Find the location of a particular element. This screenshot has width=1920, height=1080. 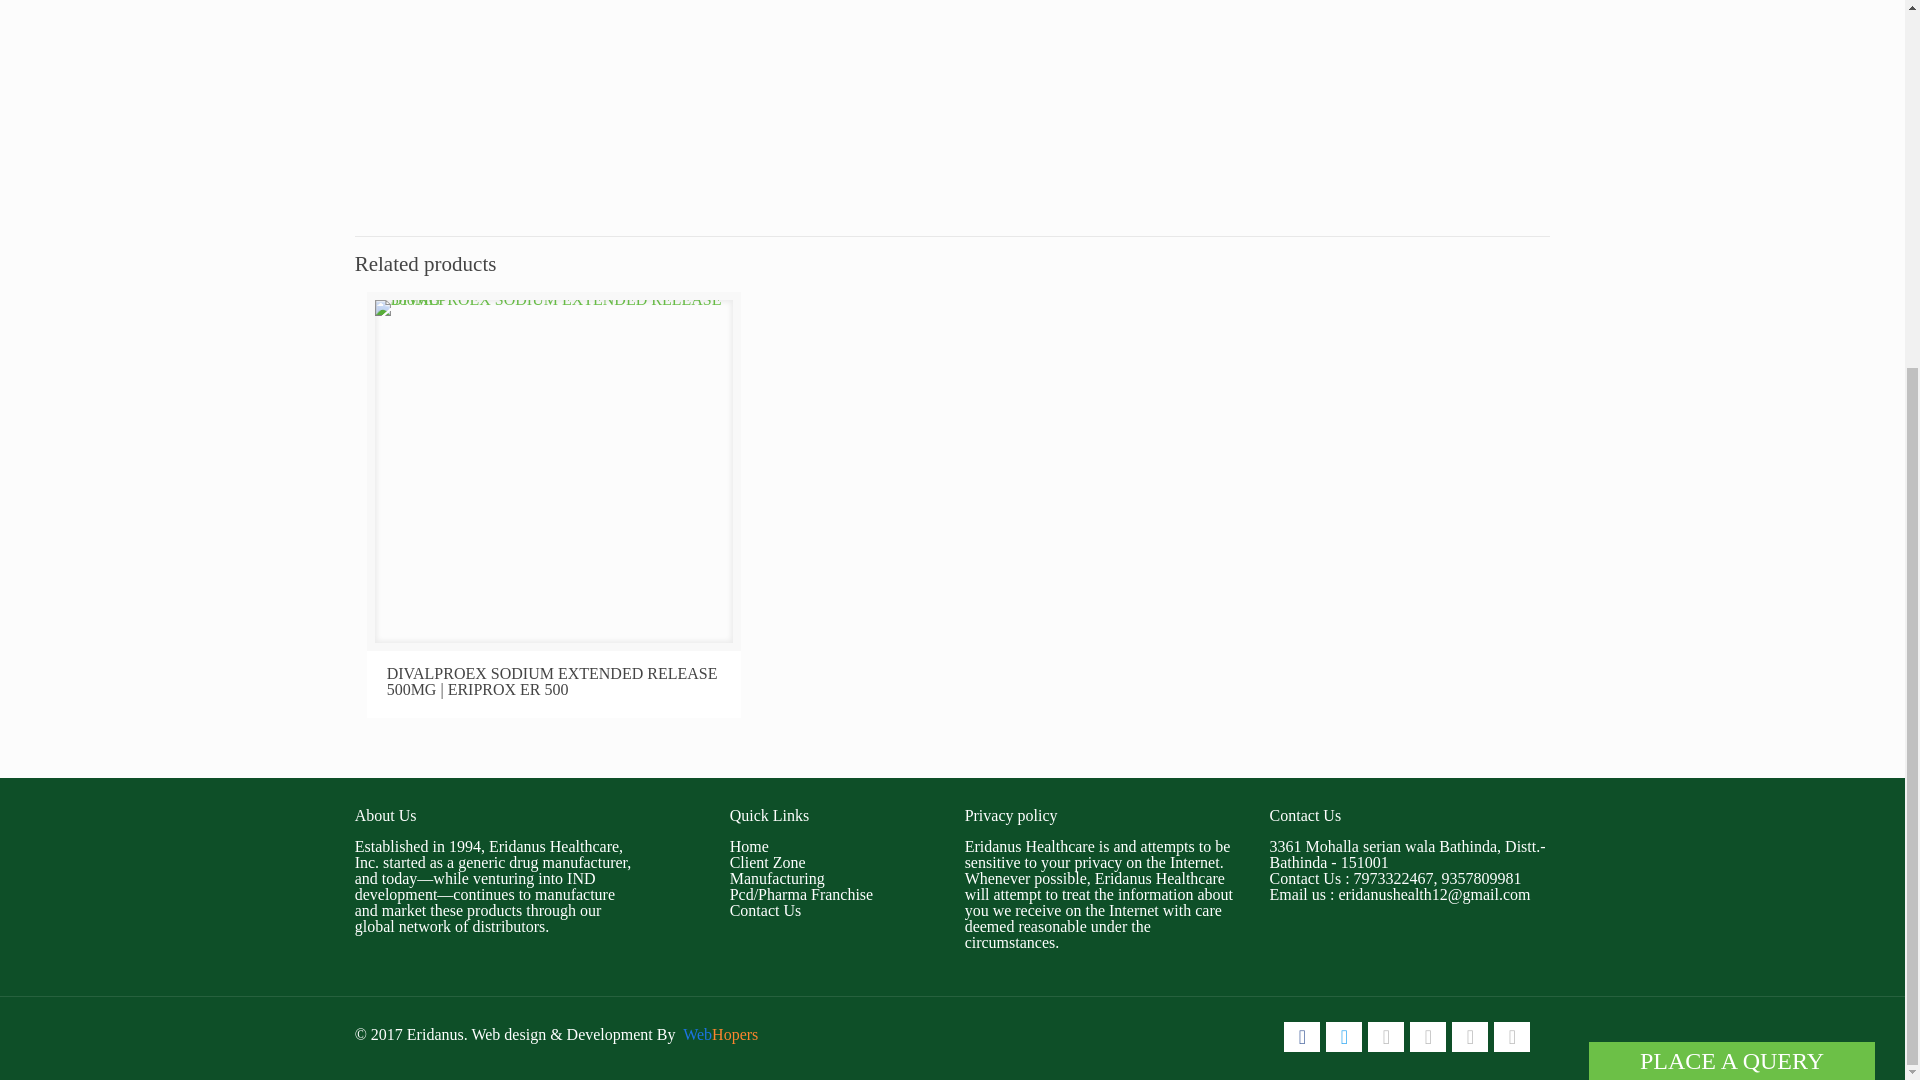

Pinterest is located at coordinates (1427, 1036).